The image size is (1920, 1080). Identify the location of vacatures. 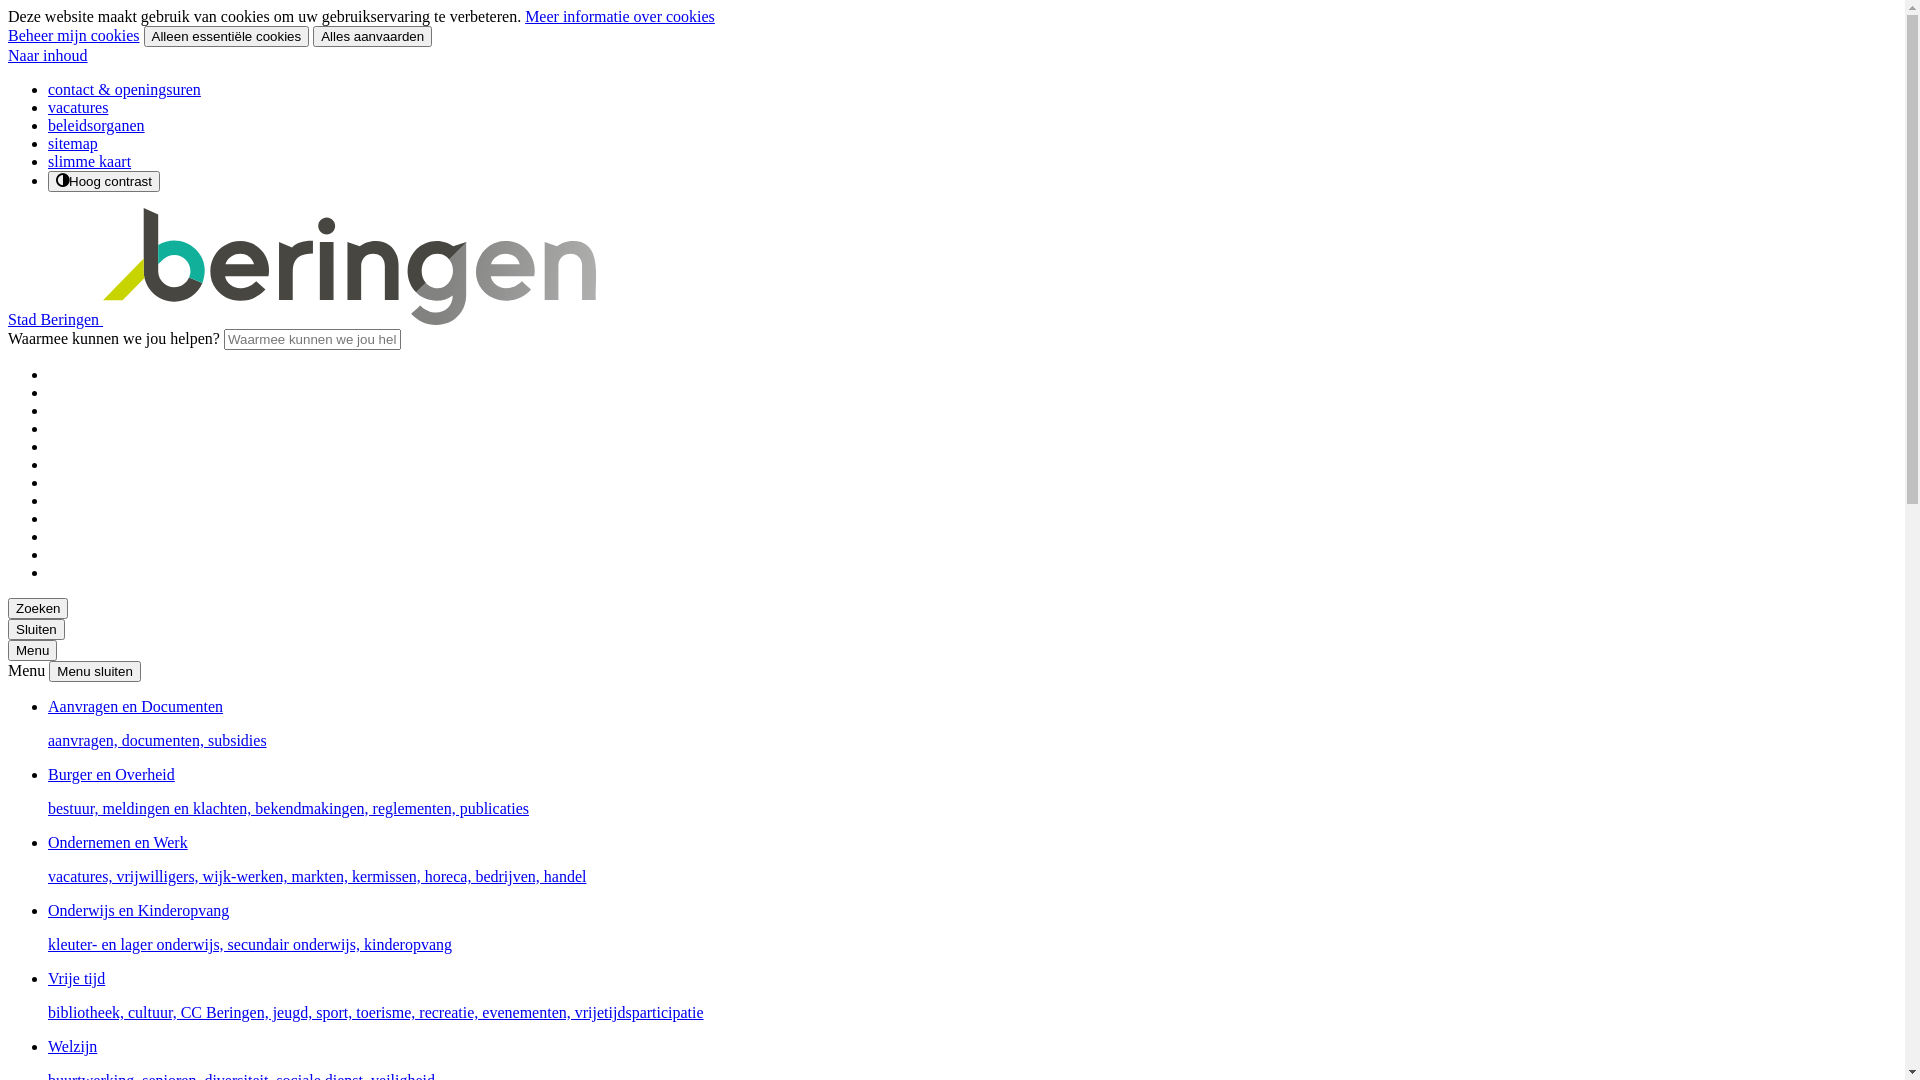
(78, 108).